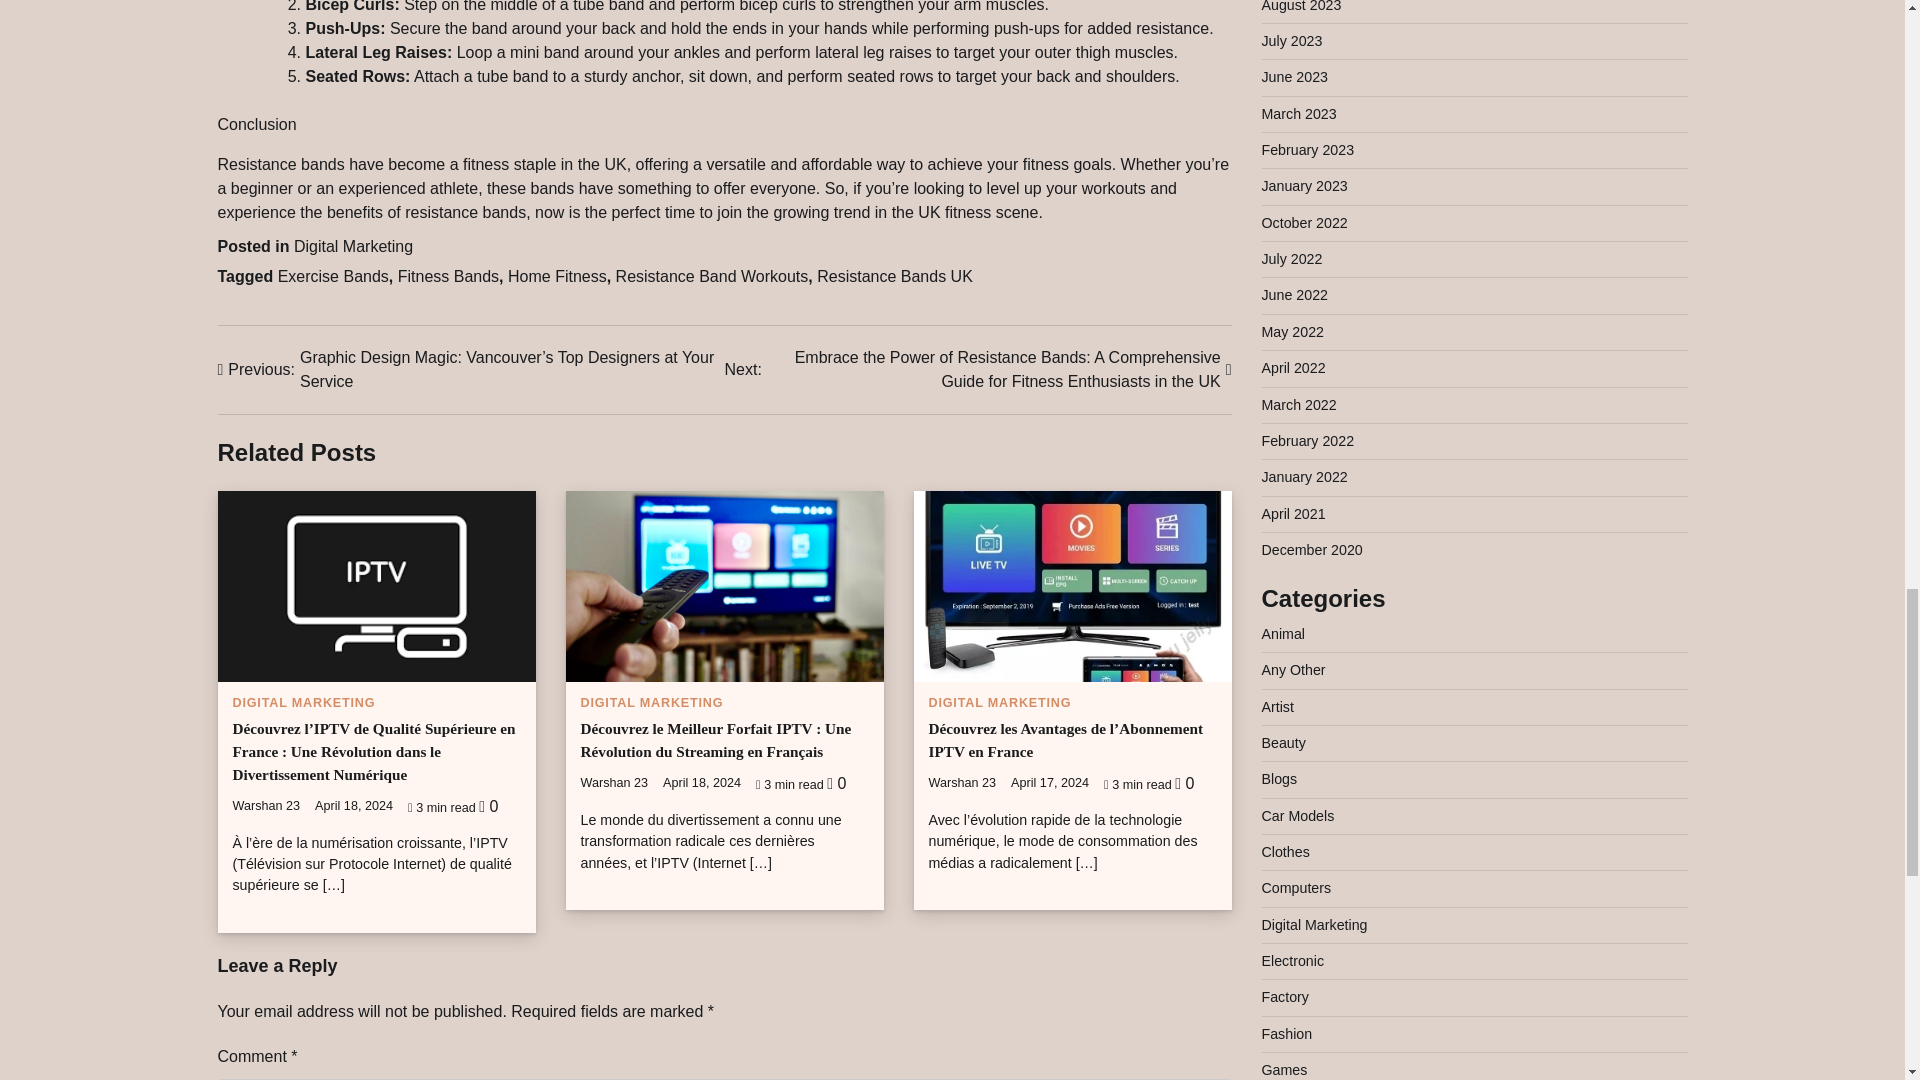 Image resolution: width=1920 pixels, height=1080 pixels. Describe the element at coordinates (651, 702) in the screenshot. I see `DIGITAL MARKETING` at that location.